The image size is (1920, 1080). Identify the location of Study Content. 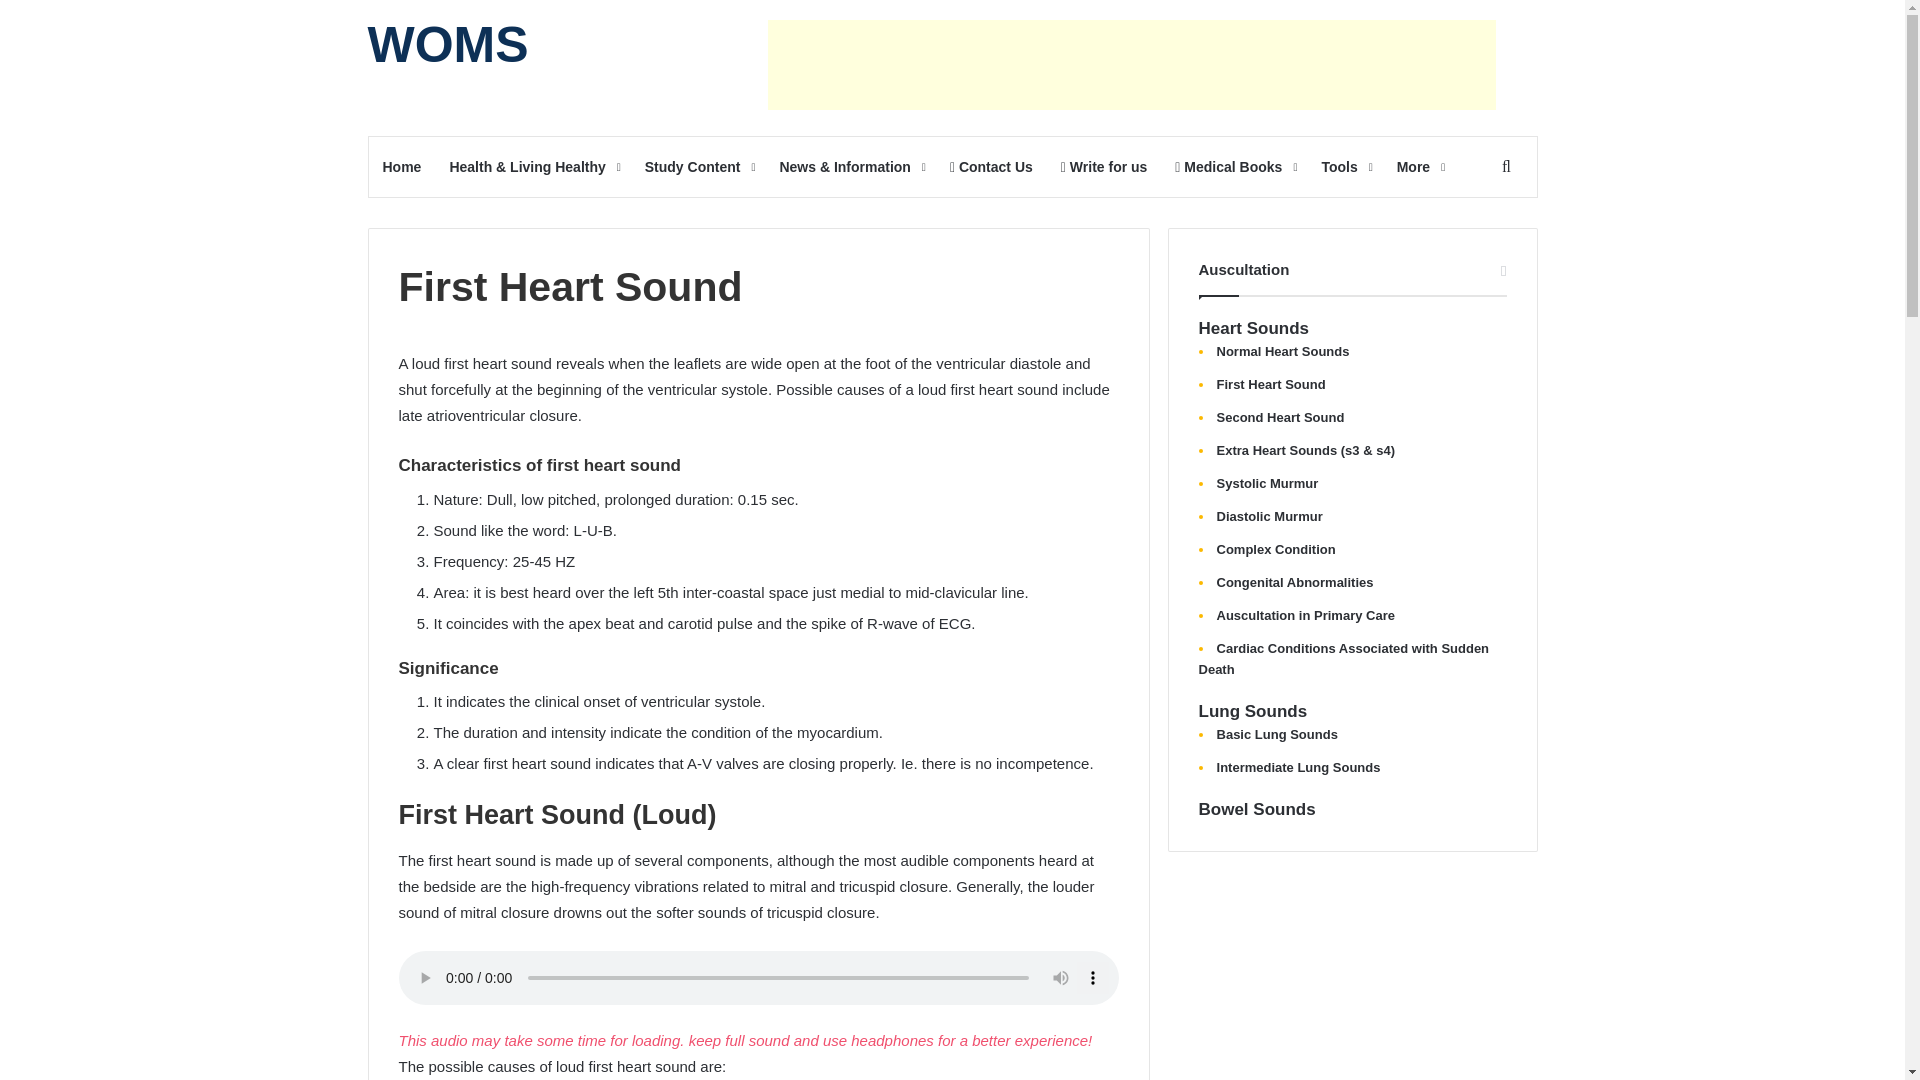
(698, 166).